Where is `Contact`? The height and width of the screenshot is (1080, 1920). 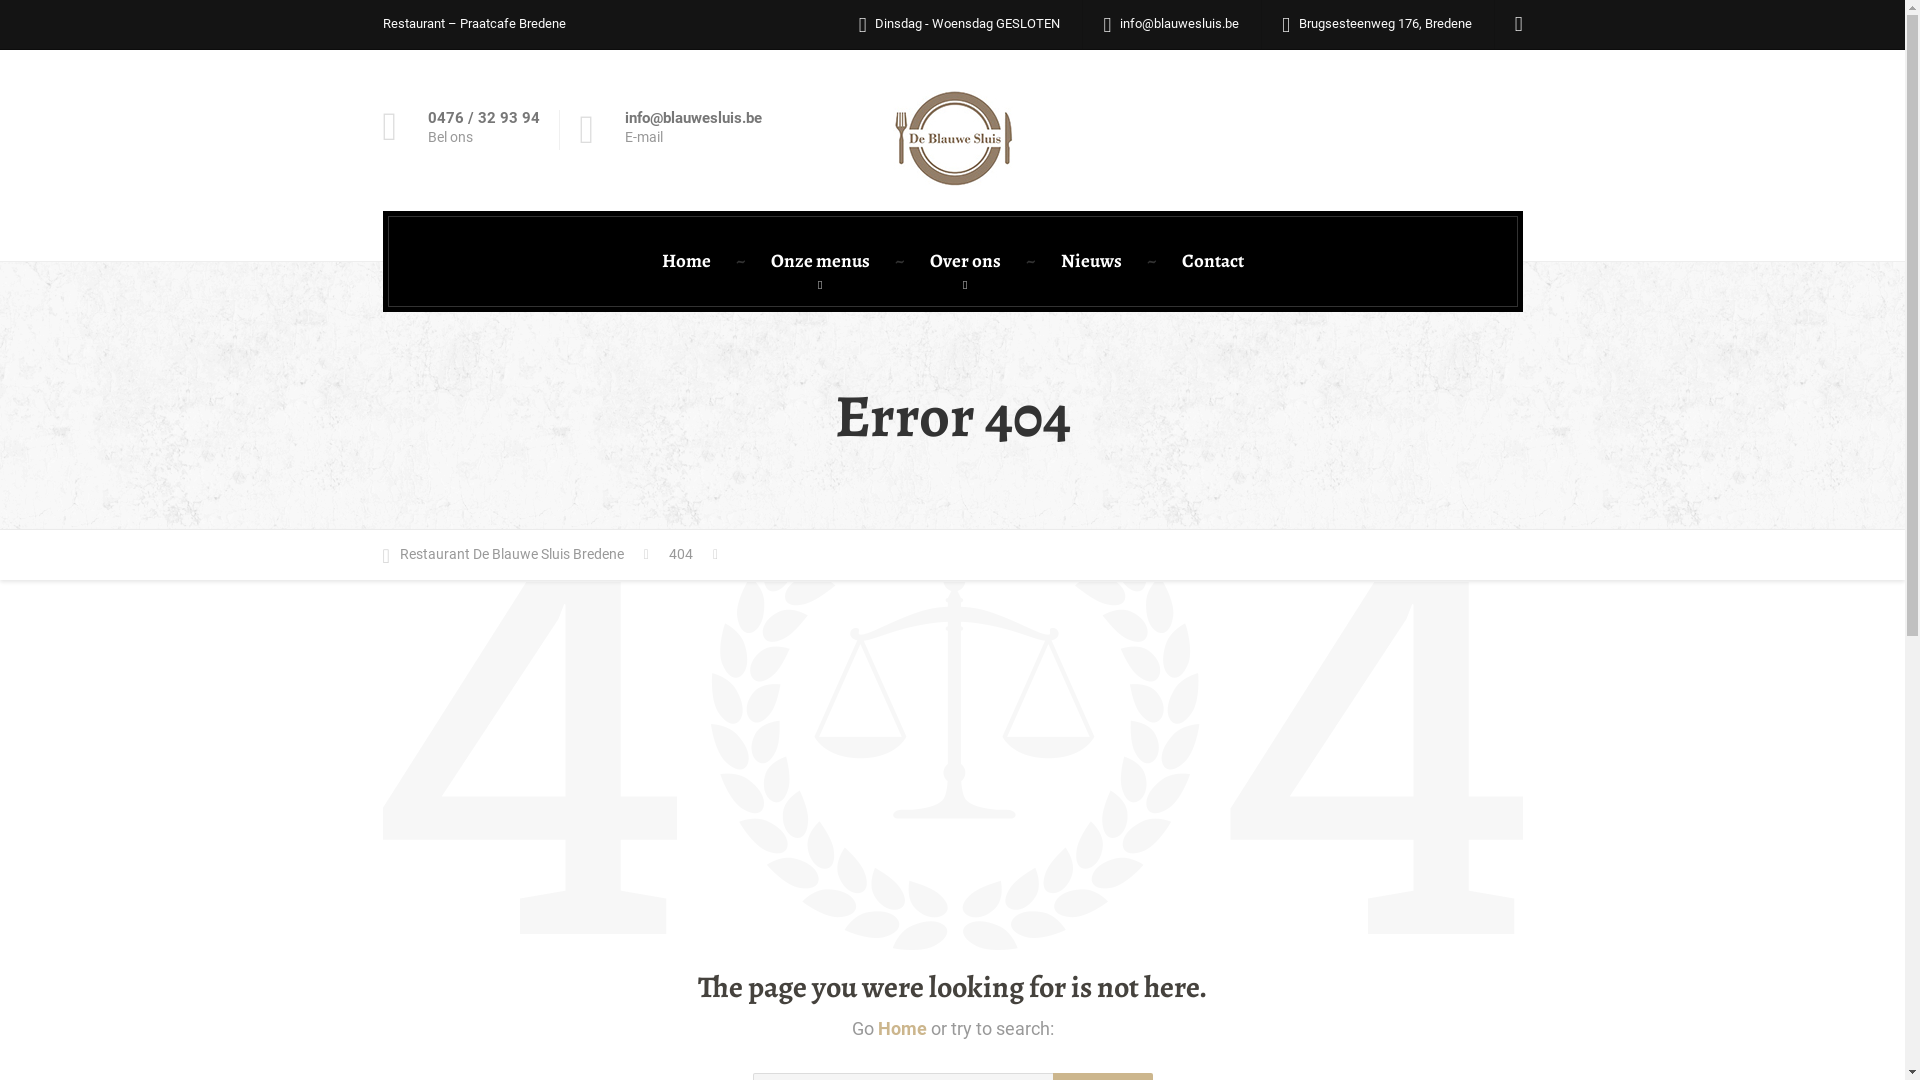 Contact is located at coordinates (1213, 262).